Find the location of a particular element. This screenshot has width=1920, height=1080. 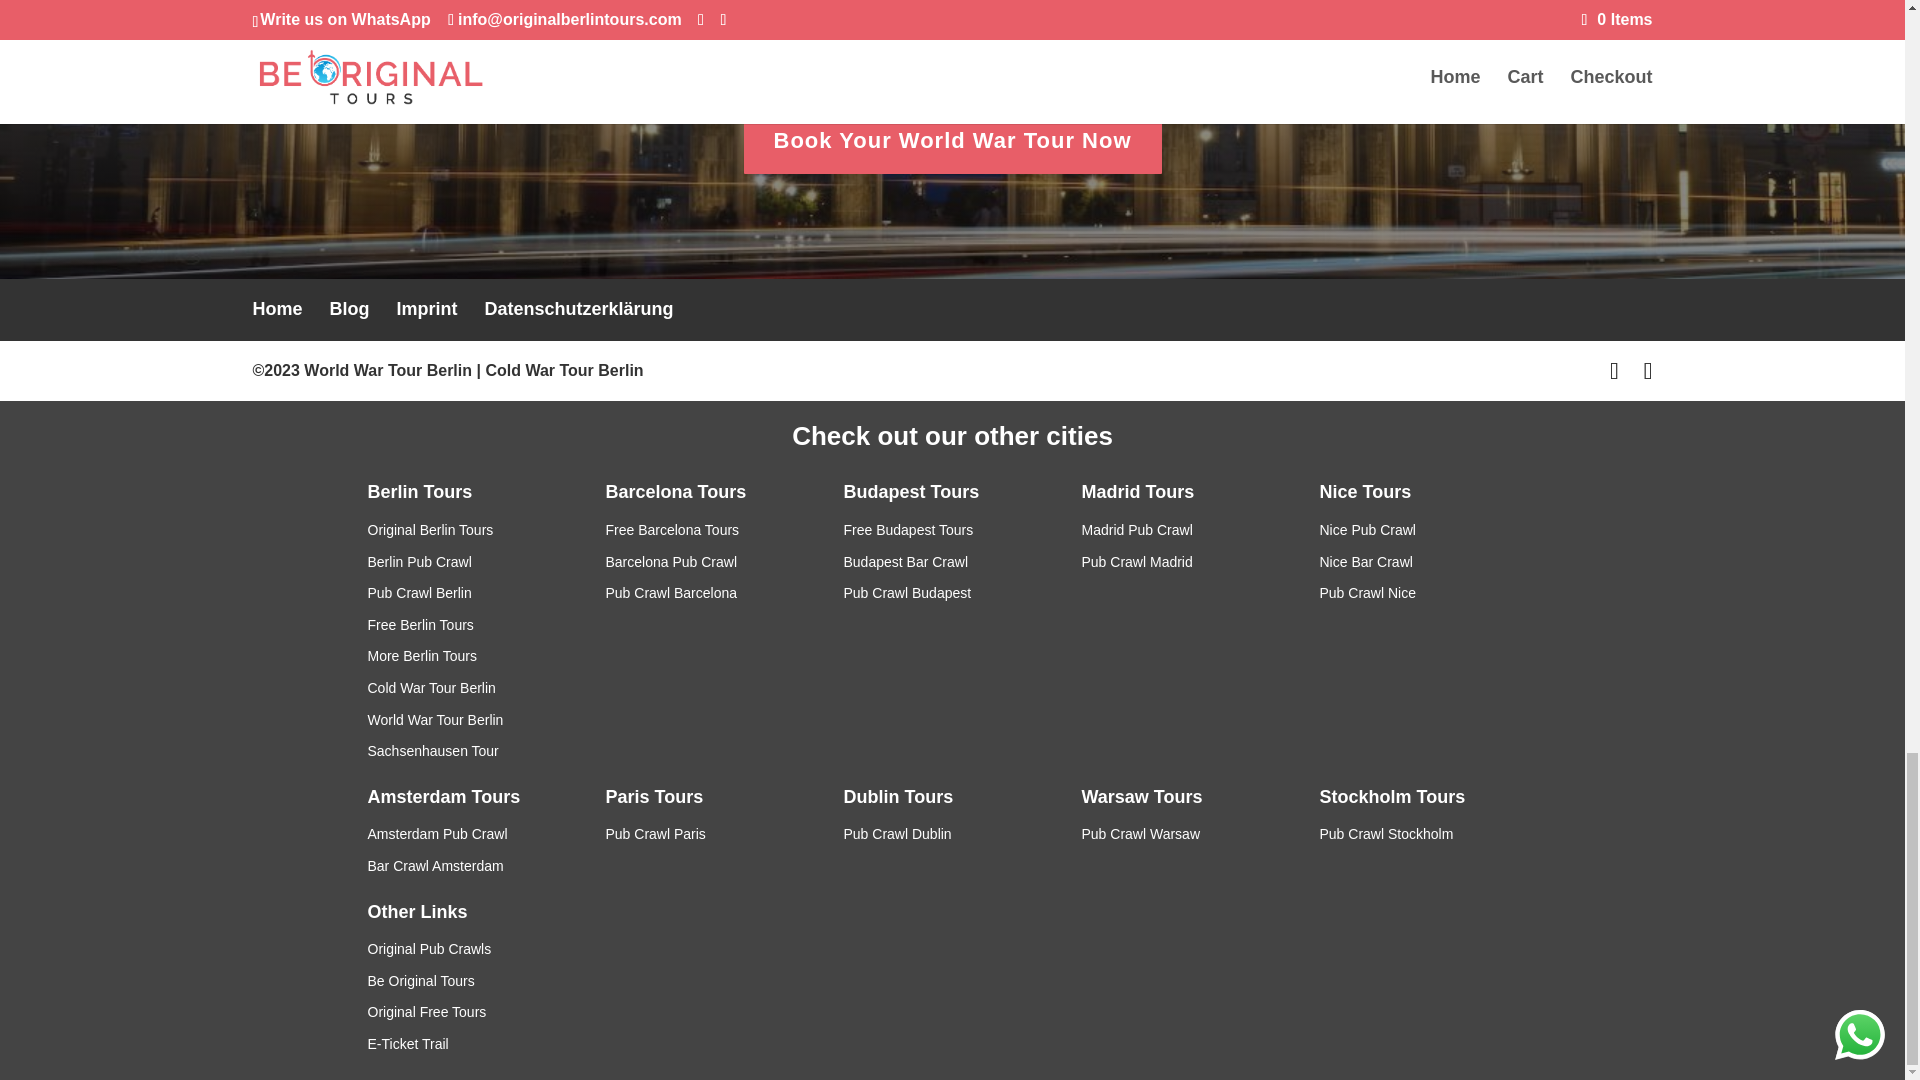

Free Berlin Tours is located at coordinates (421, 624).